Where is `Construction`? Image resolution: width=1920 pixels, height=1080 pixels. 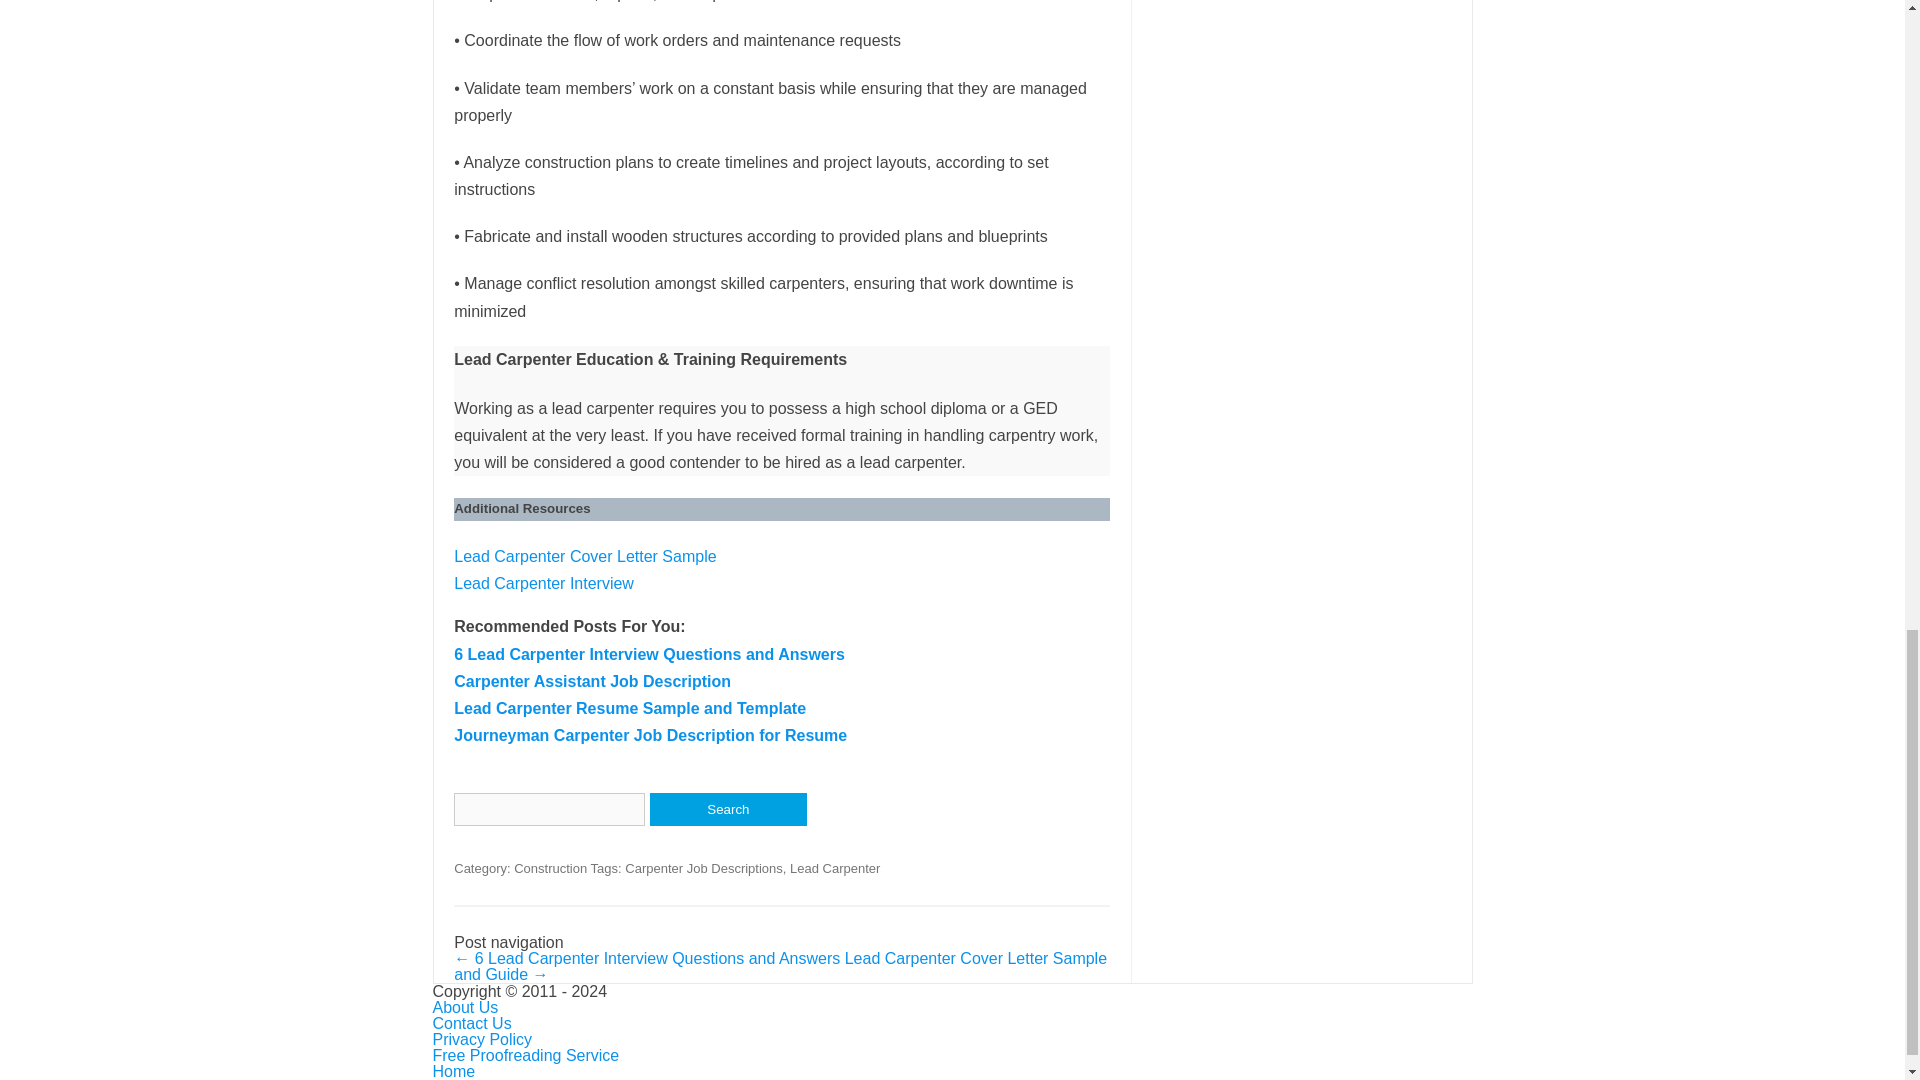
Construction is located at coordinates (550, 868).